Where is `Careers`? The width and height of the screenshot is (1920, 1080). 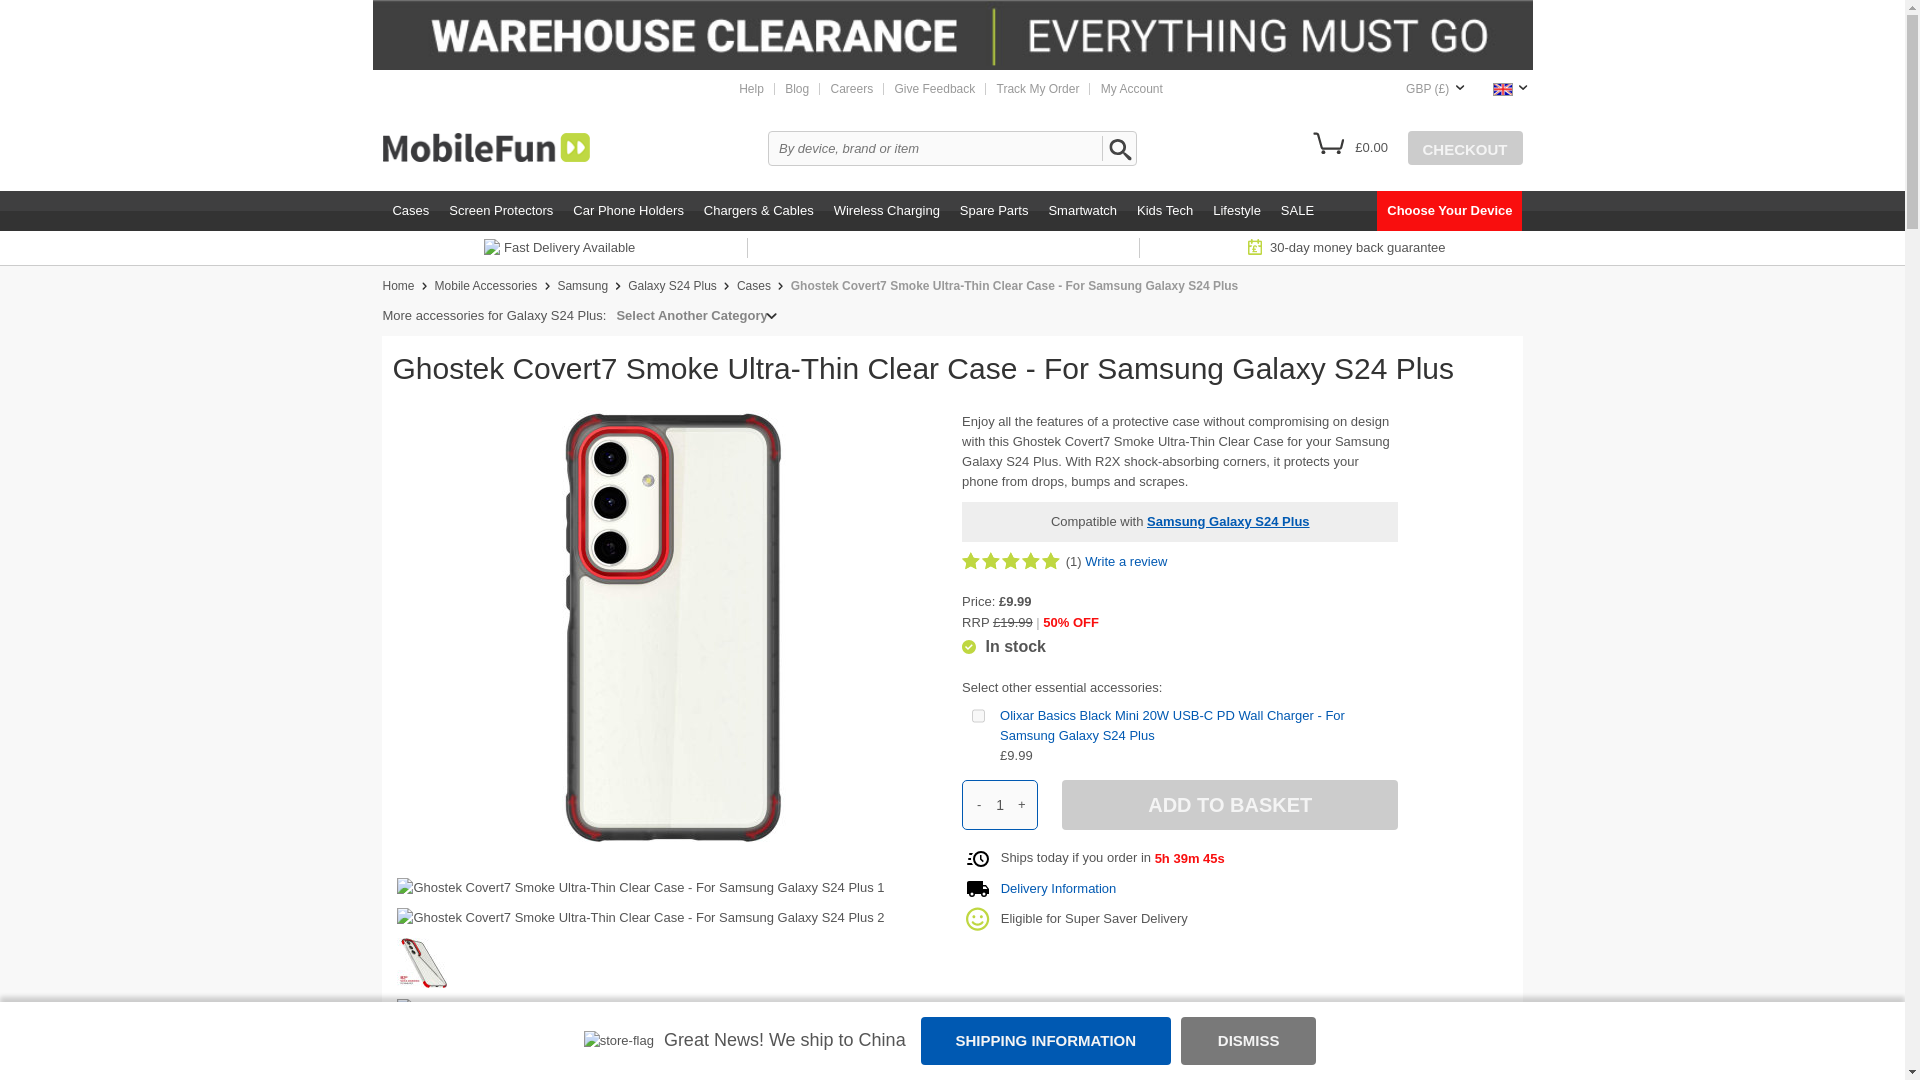 Careers is located at coordinates (852, 89).